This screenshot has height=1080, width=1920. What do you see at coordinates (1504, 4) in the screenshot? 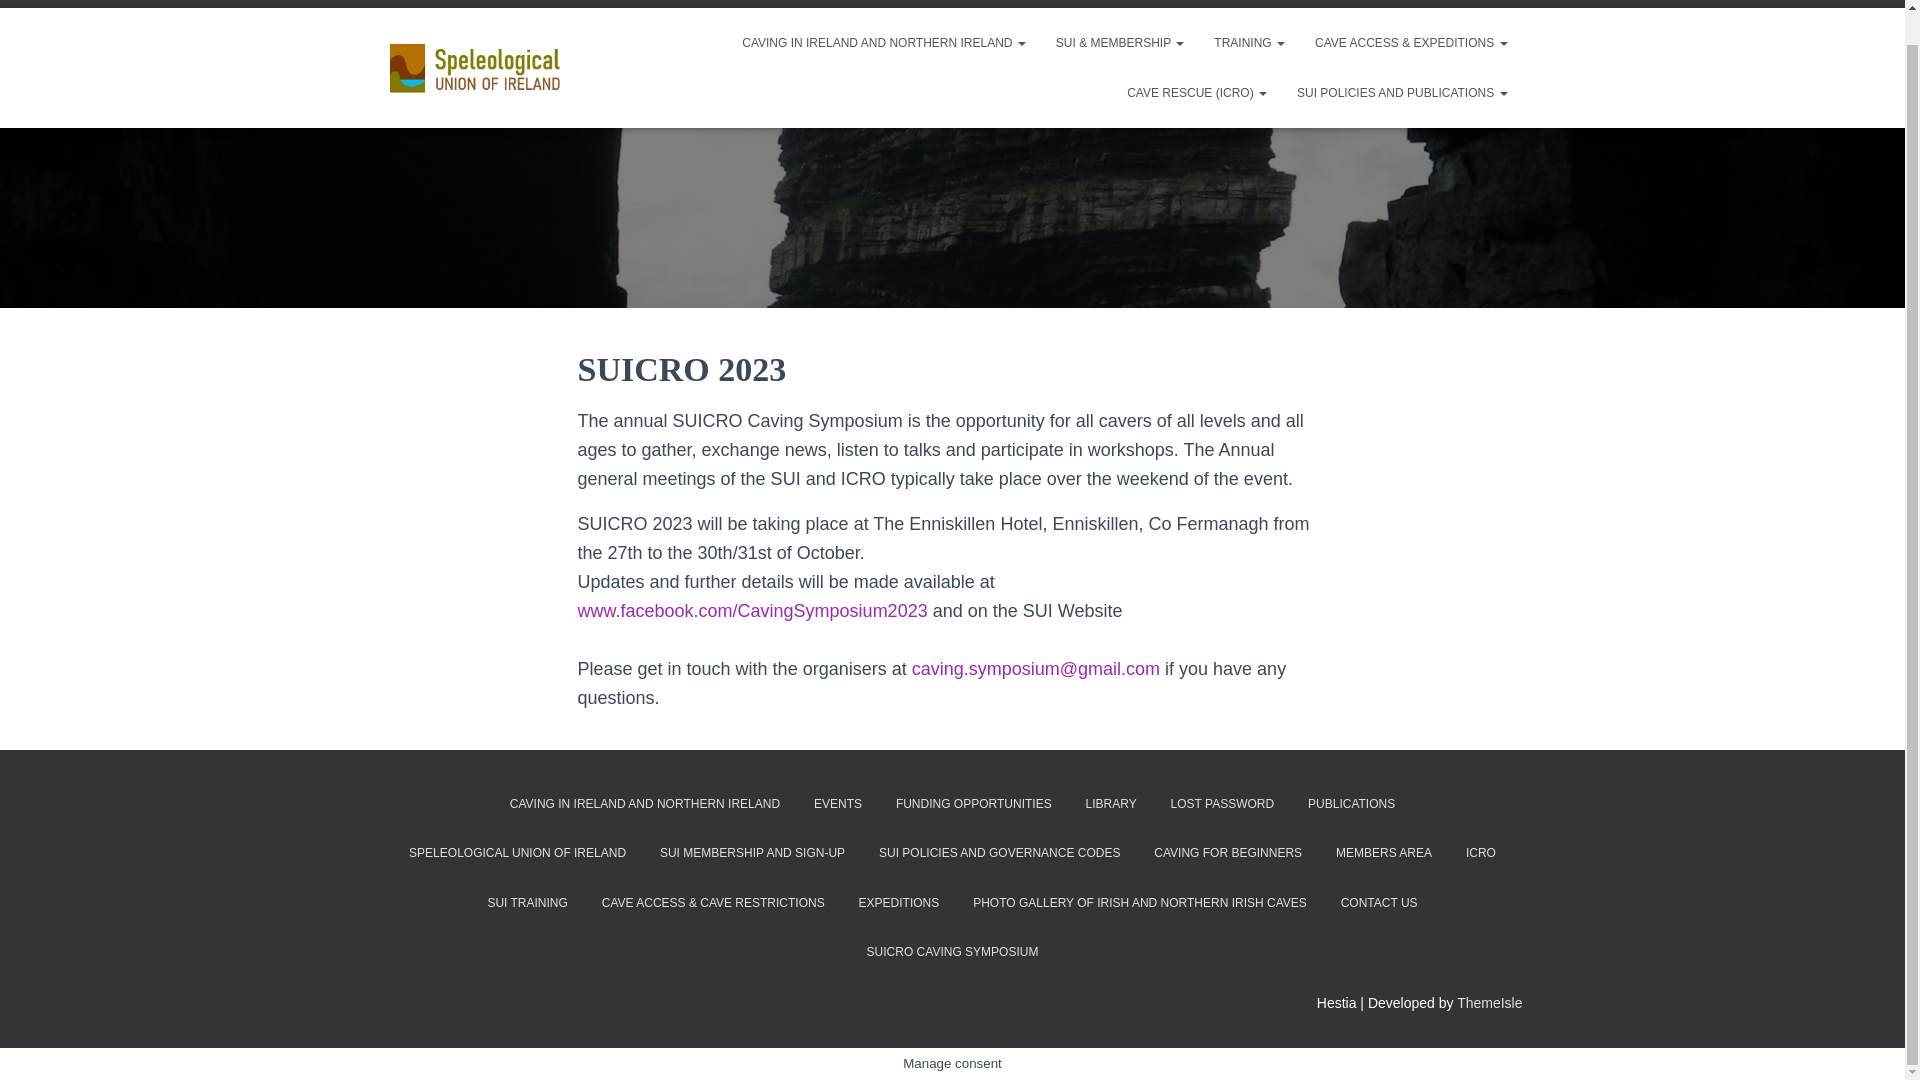
I see `Events` at bounding box center [1504, 4].